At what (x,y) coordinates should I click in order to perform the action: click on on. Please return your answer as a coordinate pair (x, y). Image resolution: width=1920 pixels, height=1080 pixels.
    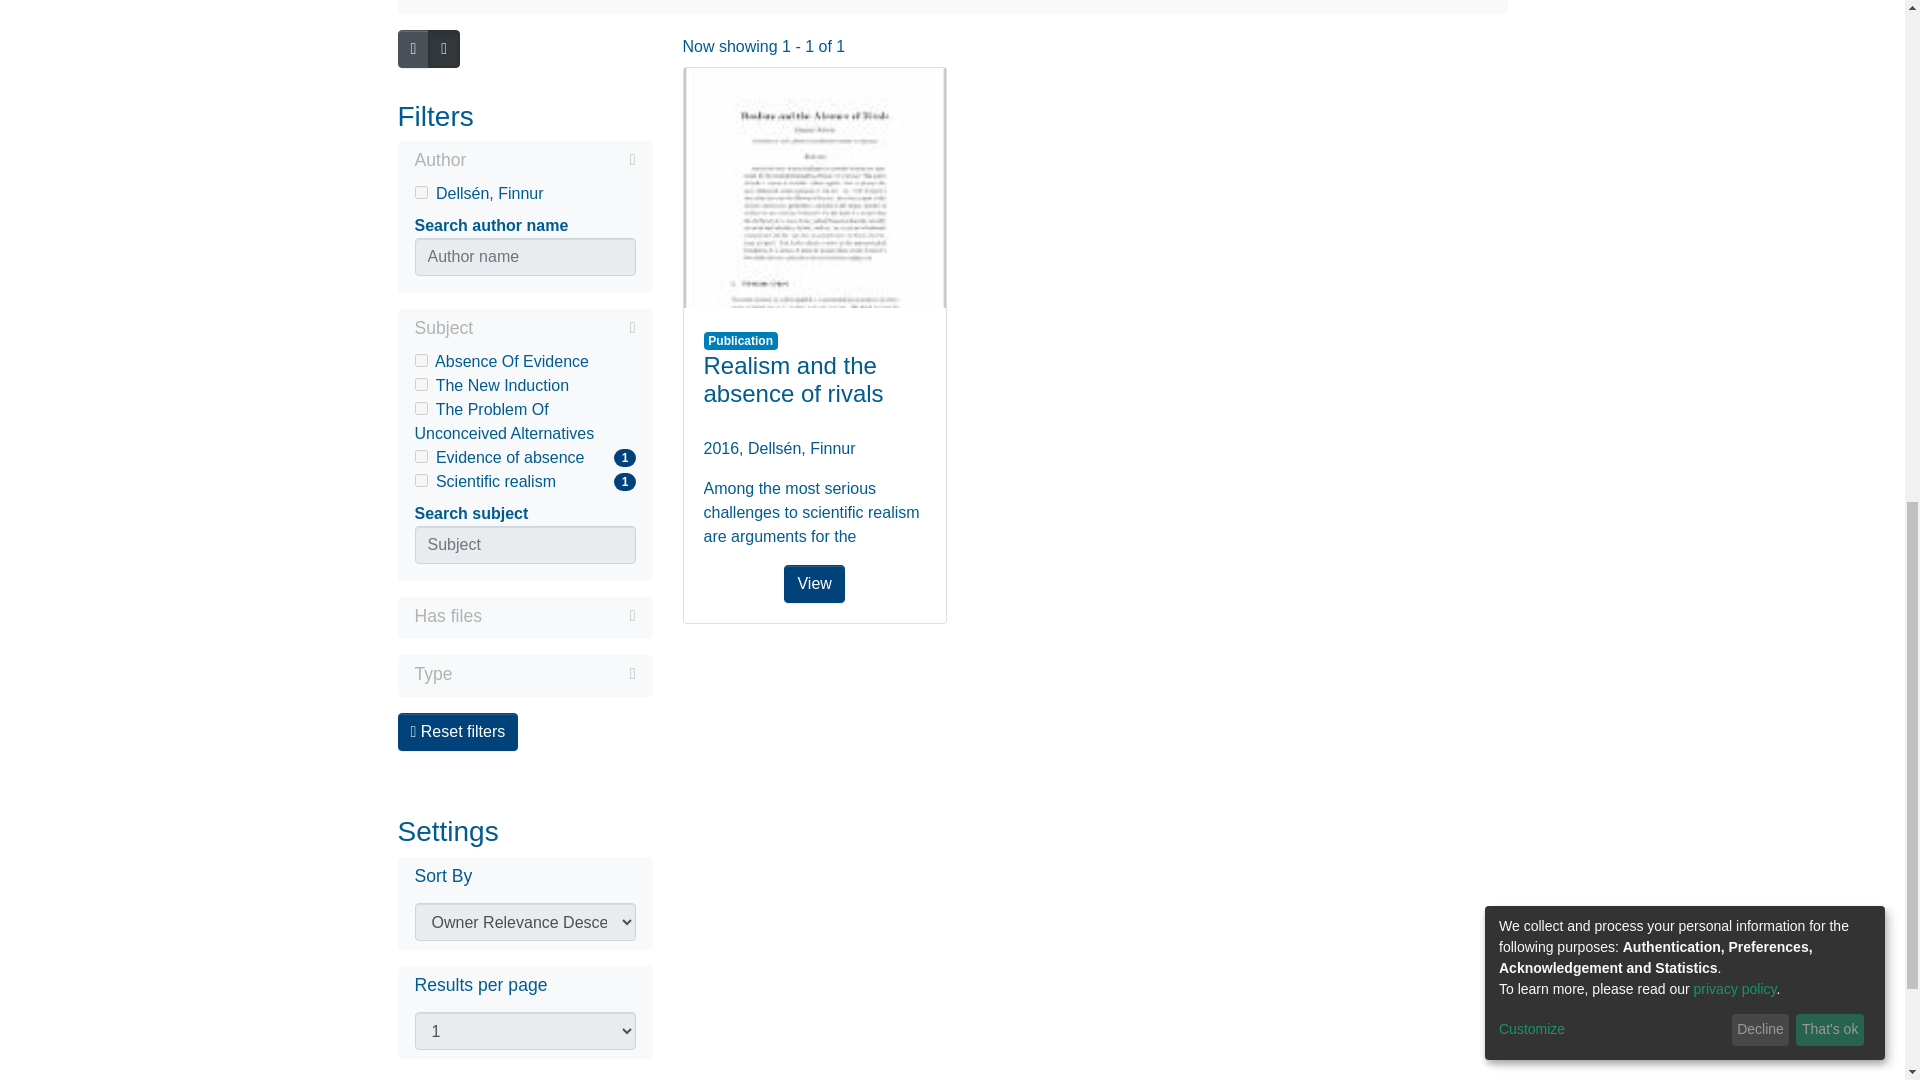
    Looking at the image, I should click on (524, 162).